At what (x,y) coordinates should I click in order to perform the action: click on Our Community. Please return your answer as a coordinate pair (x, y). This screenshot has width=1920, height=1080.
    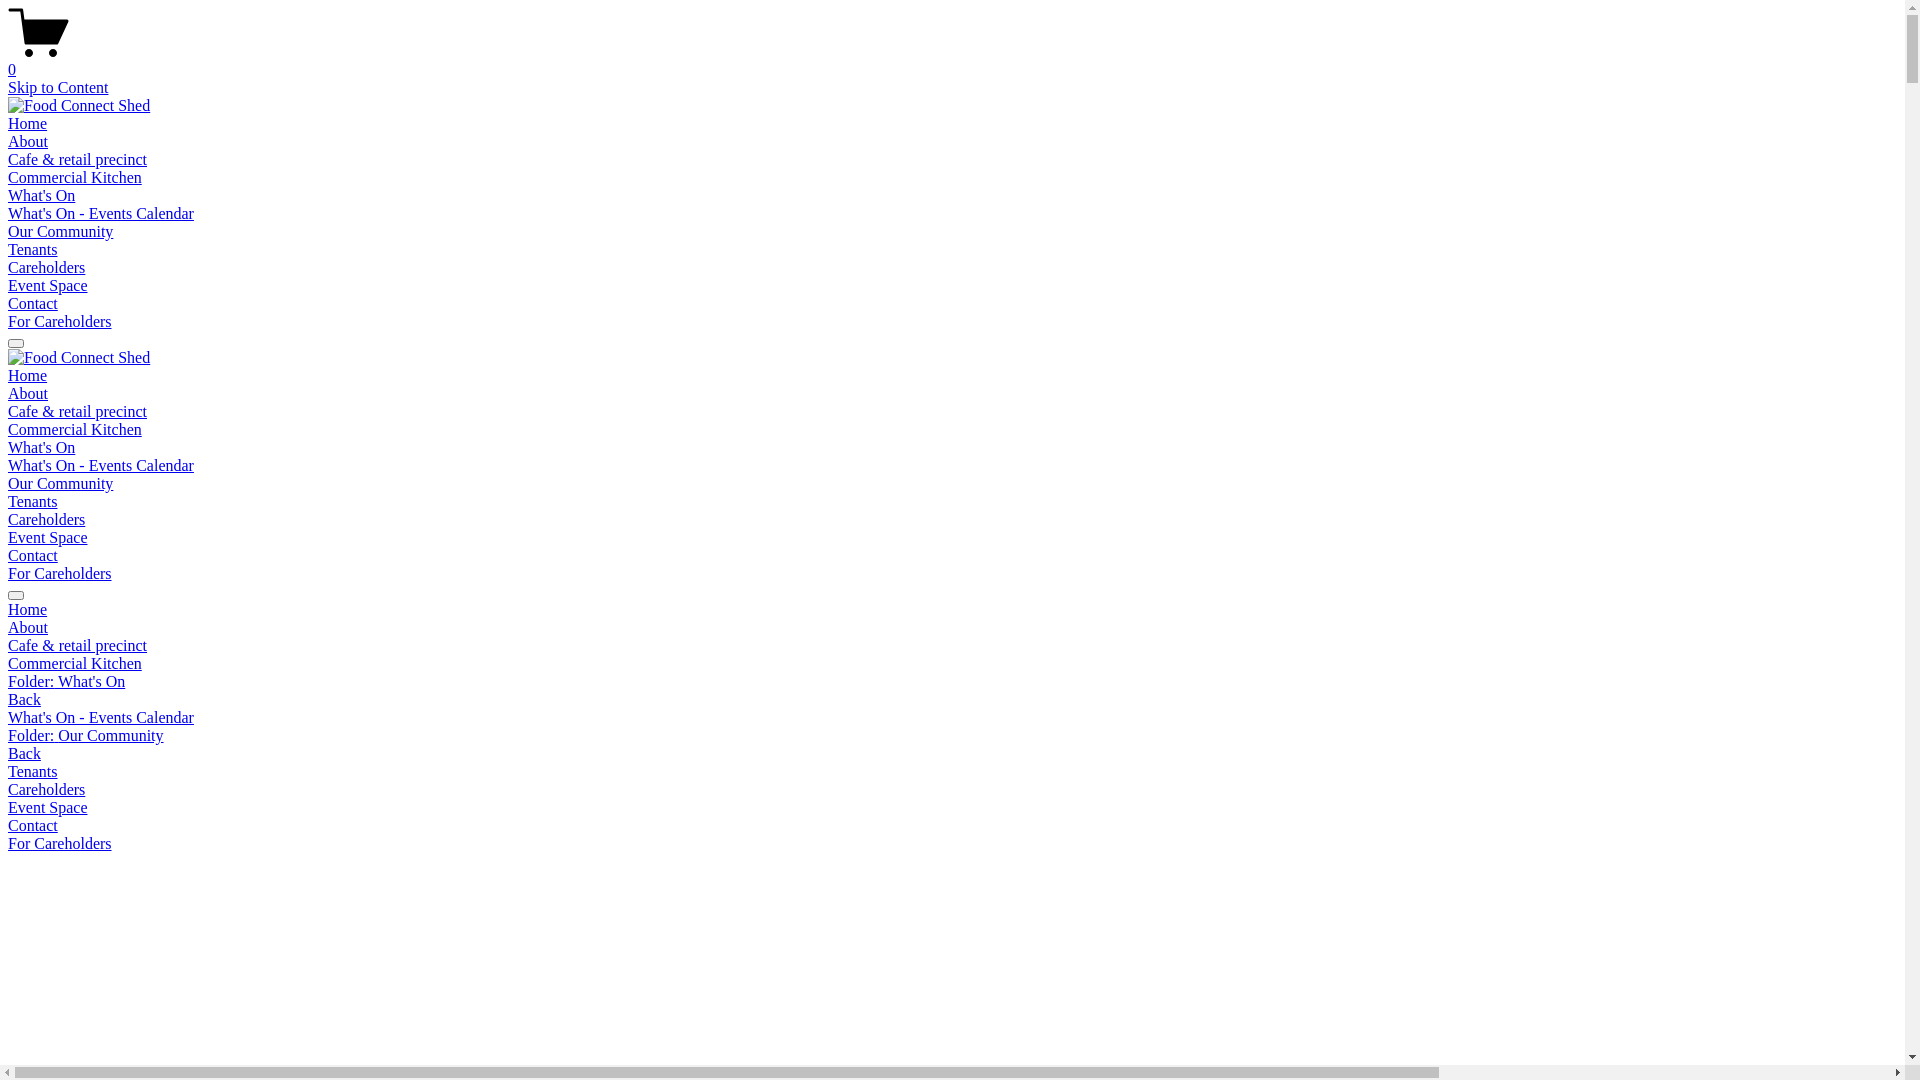
    Looking at the image, I should click on (60, 232).